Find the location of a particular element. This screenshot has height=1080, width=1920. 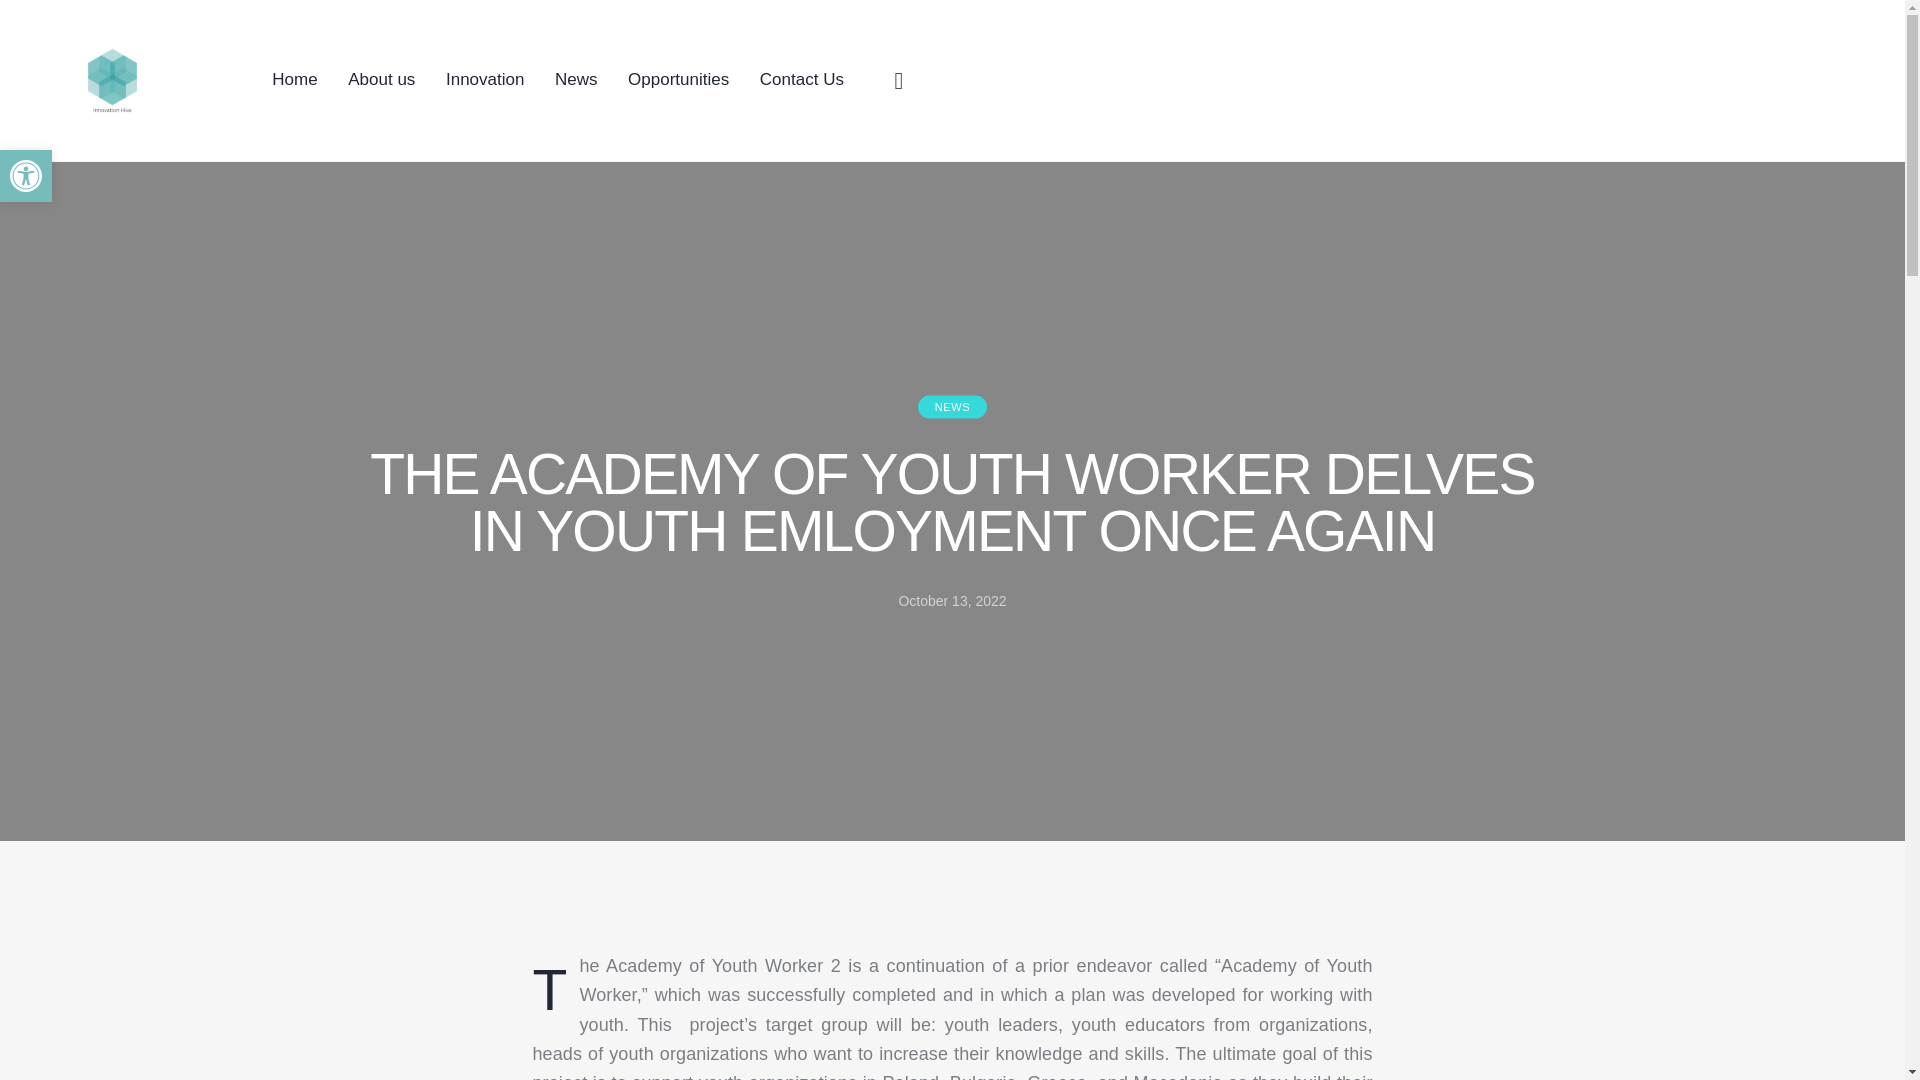

Contact Us is located at coordinates (802, 80).